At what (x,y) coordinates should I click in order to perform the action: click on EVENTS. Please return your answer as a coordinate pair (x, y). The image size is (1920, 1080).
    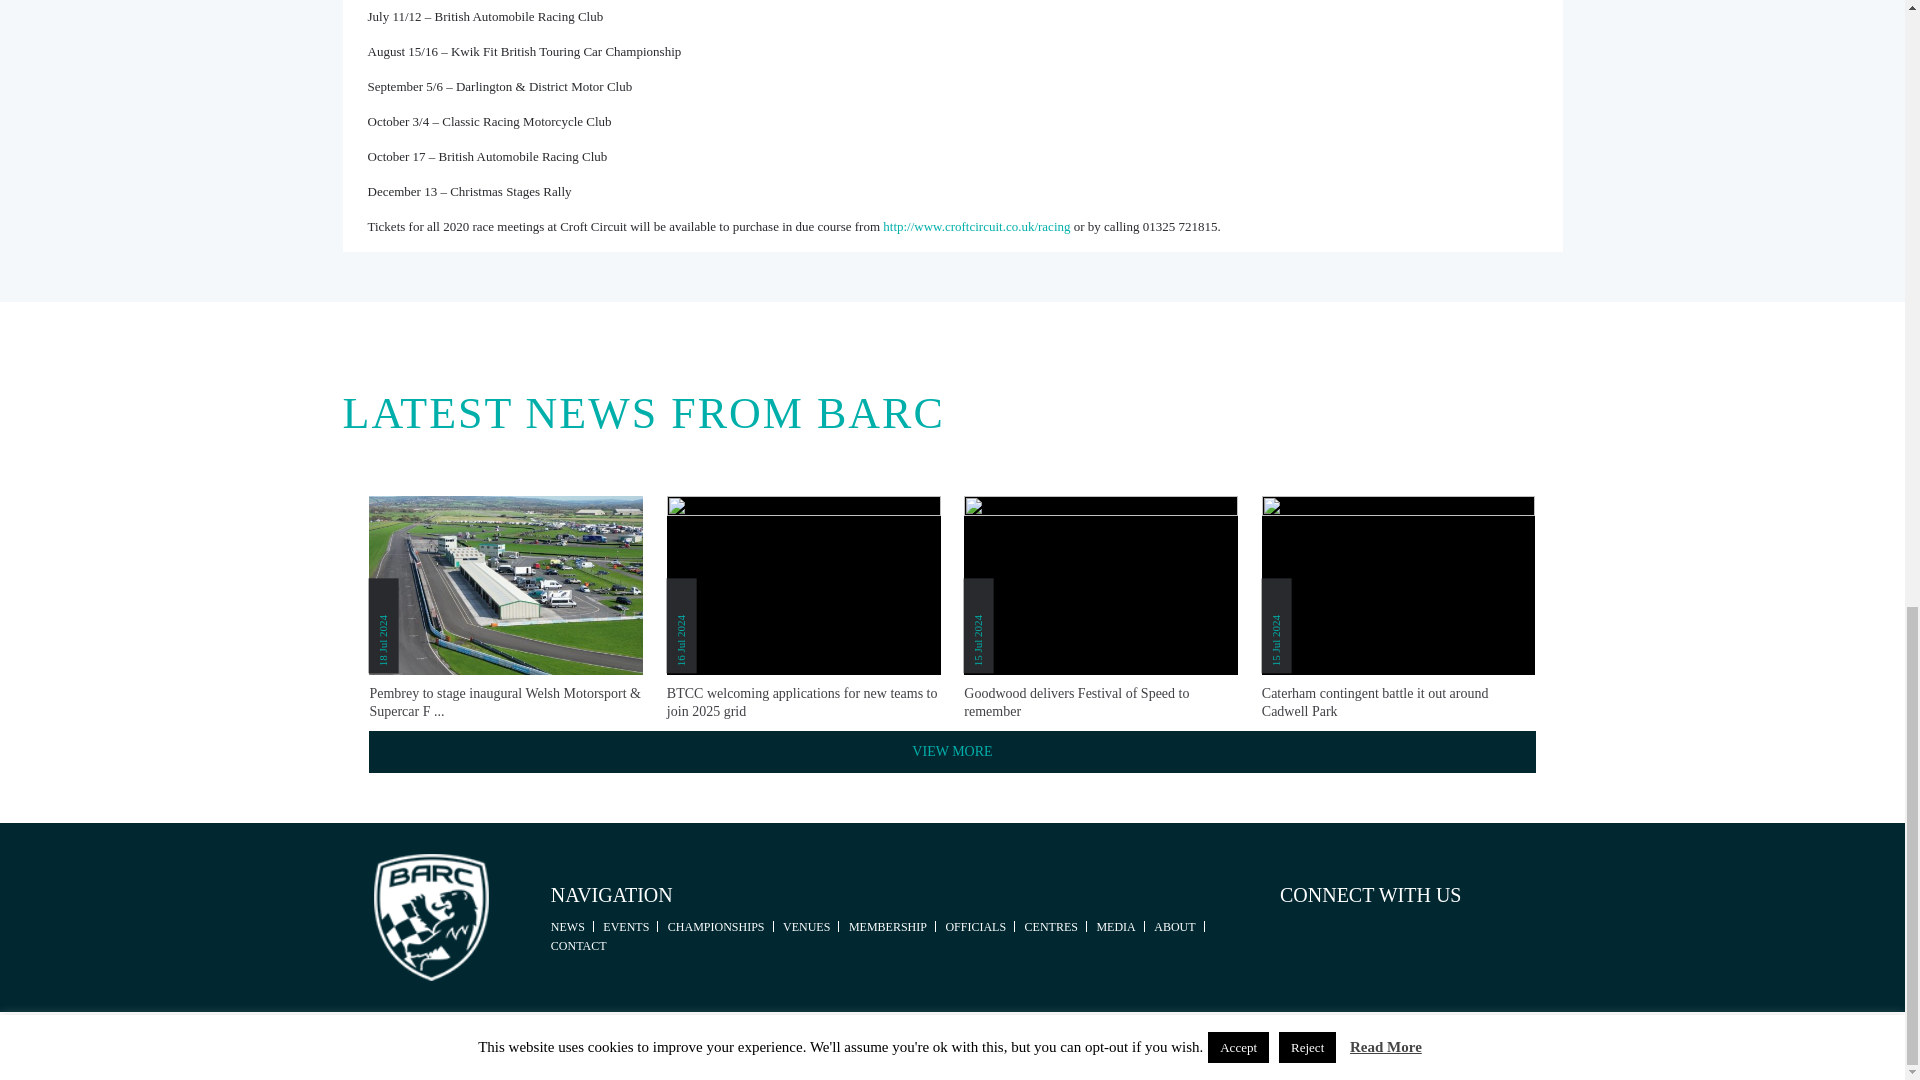
    Looking at the image, I should click on (625, 926).